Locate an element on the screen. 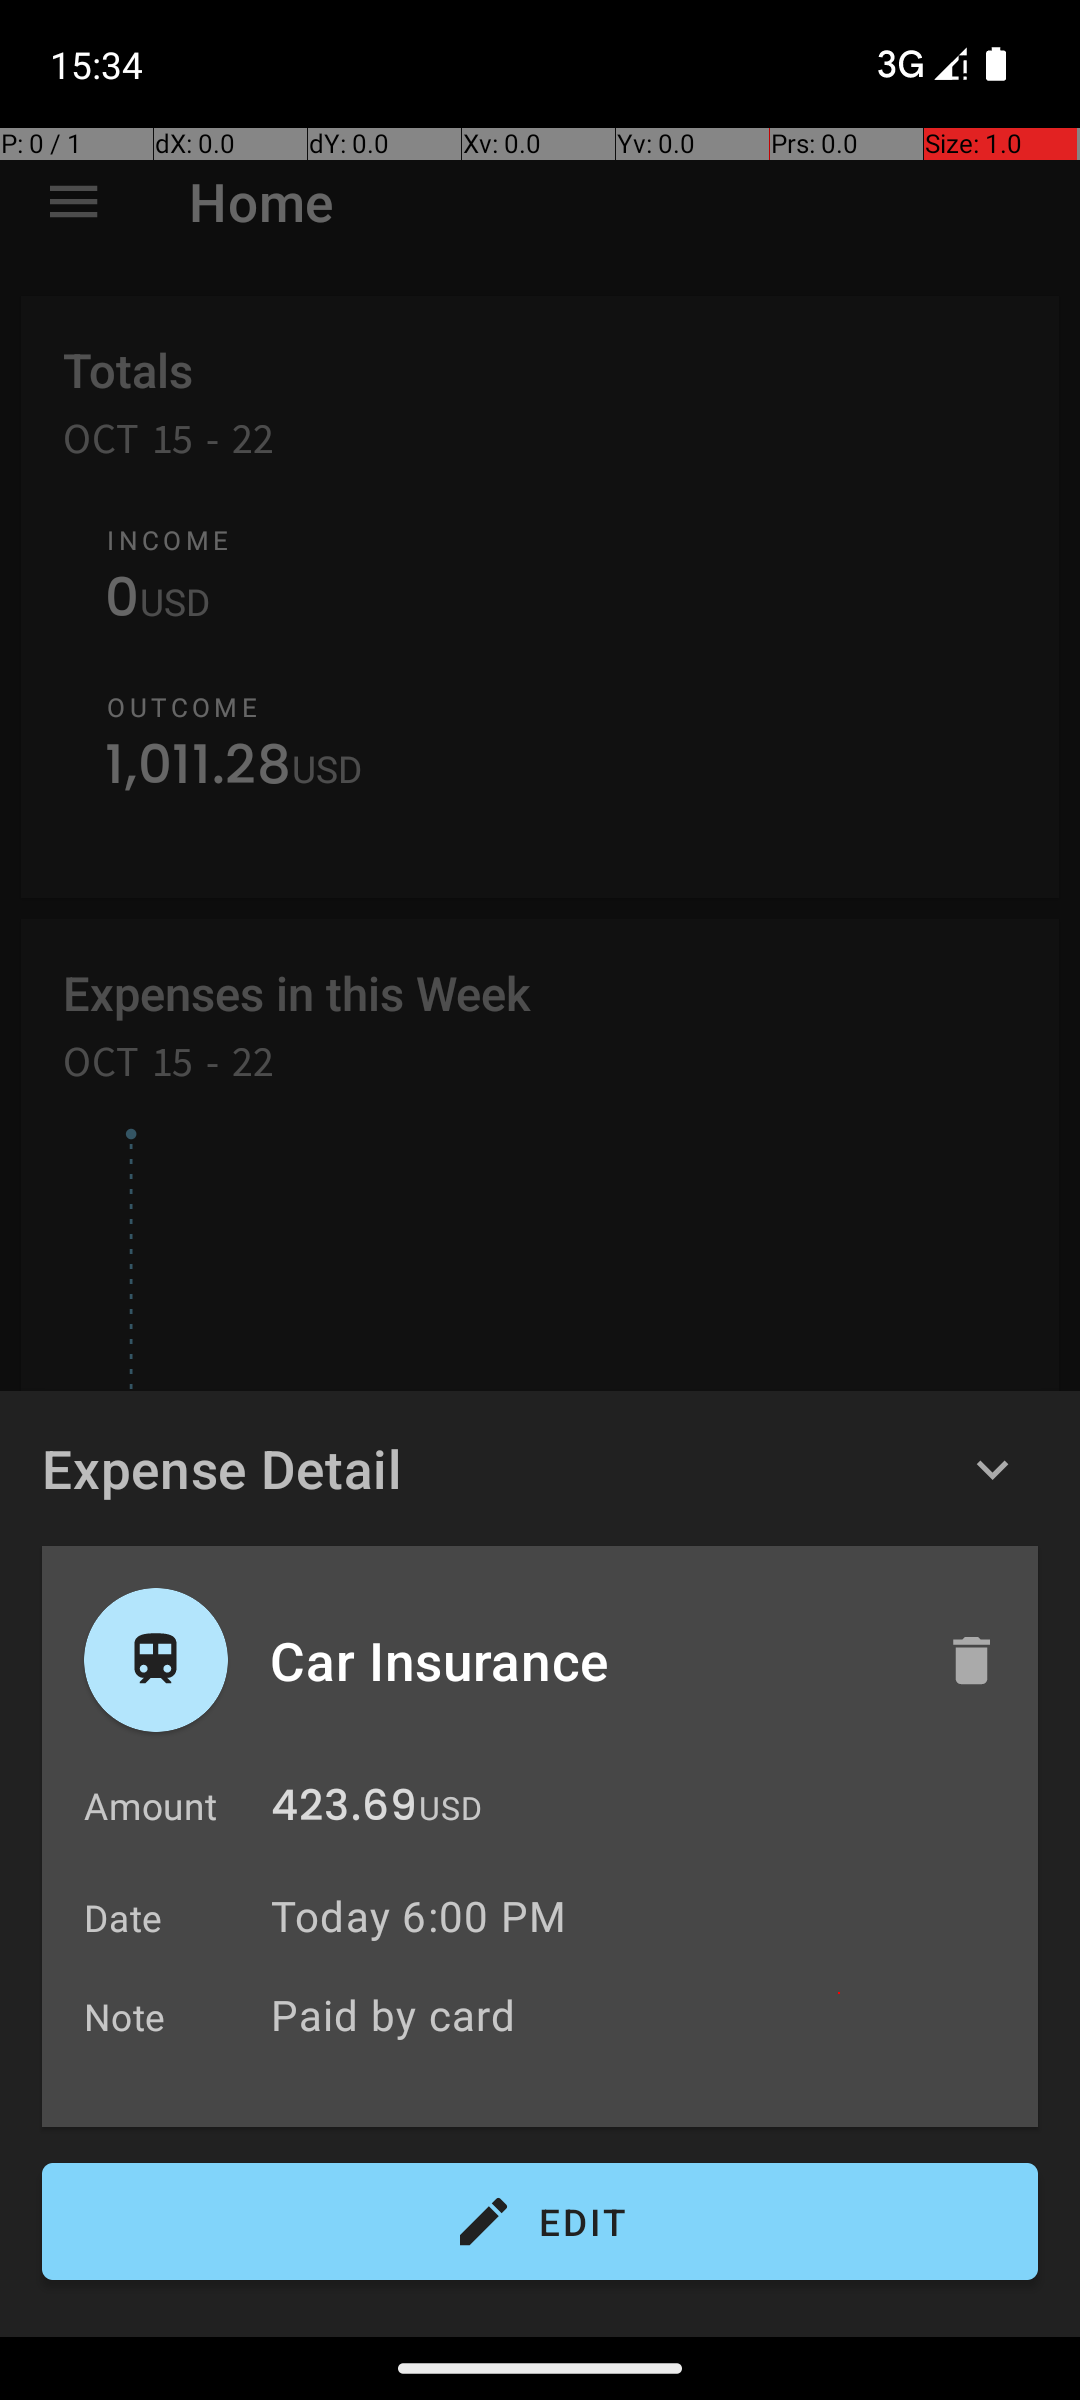 Image resolution: width=1080 pixels, height=2400 pixels. Paid by card is located at coordinates (644, 2014).